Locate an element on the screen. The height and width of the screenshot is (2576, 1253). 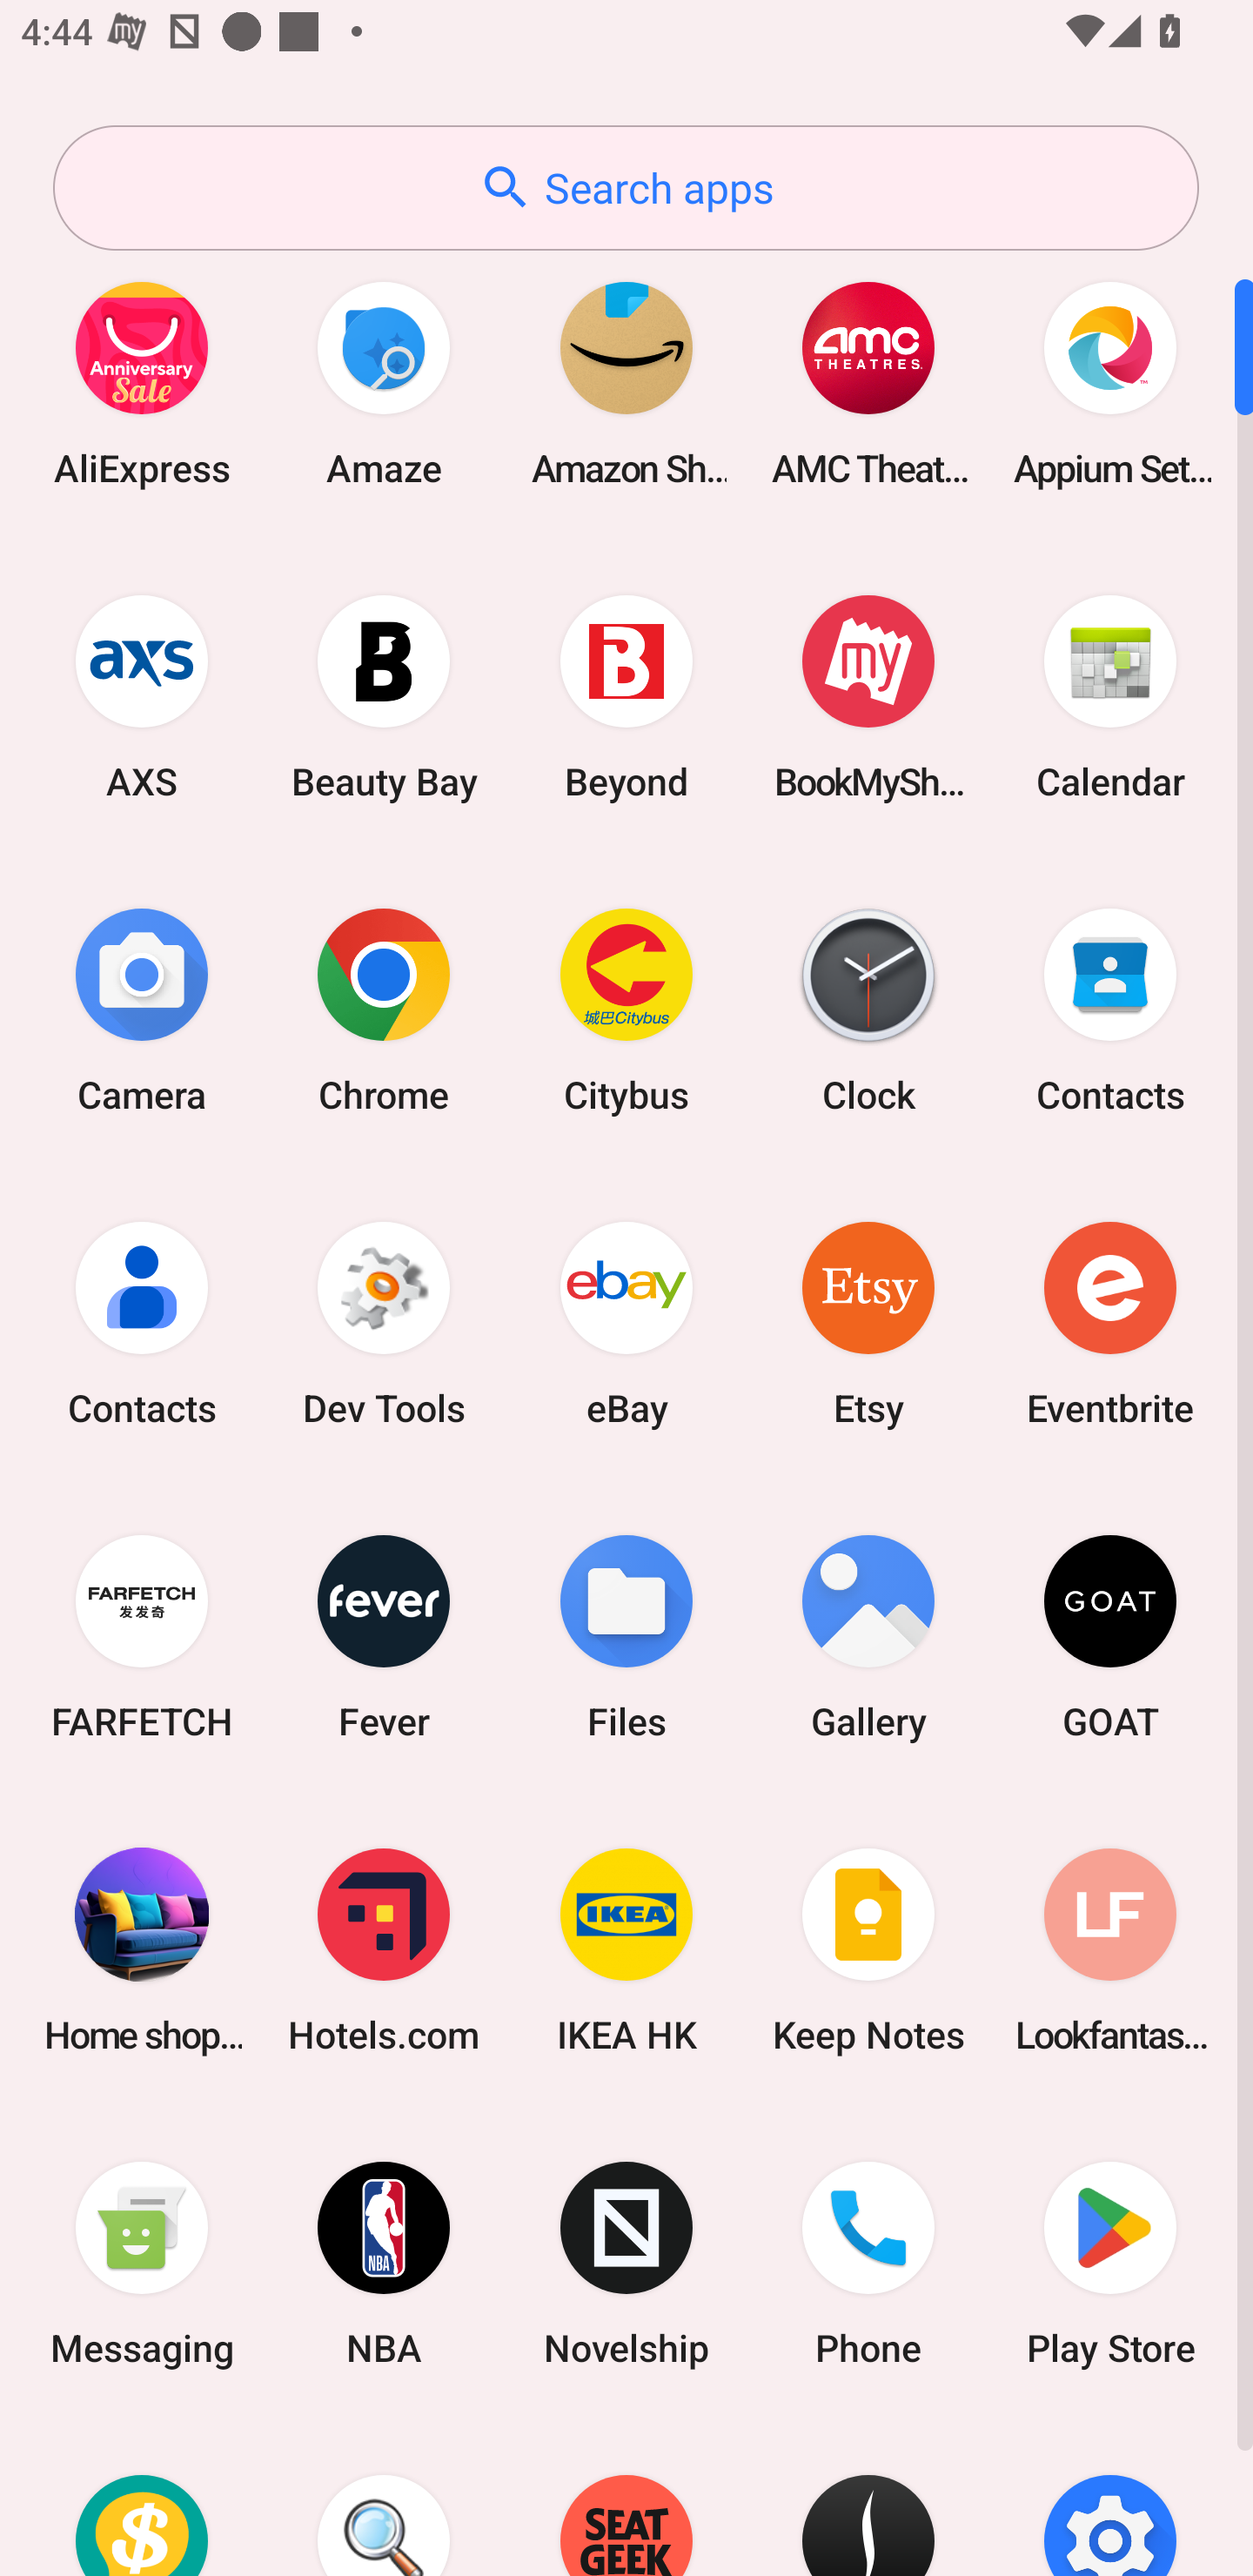
GOAT is located at coordinates (1110, 1636).